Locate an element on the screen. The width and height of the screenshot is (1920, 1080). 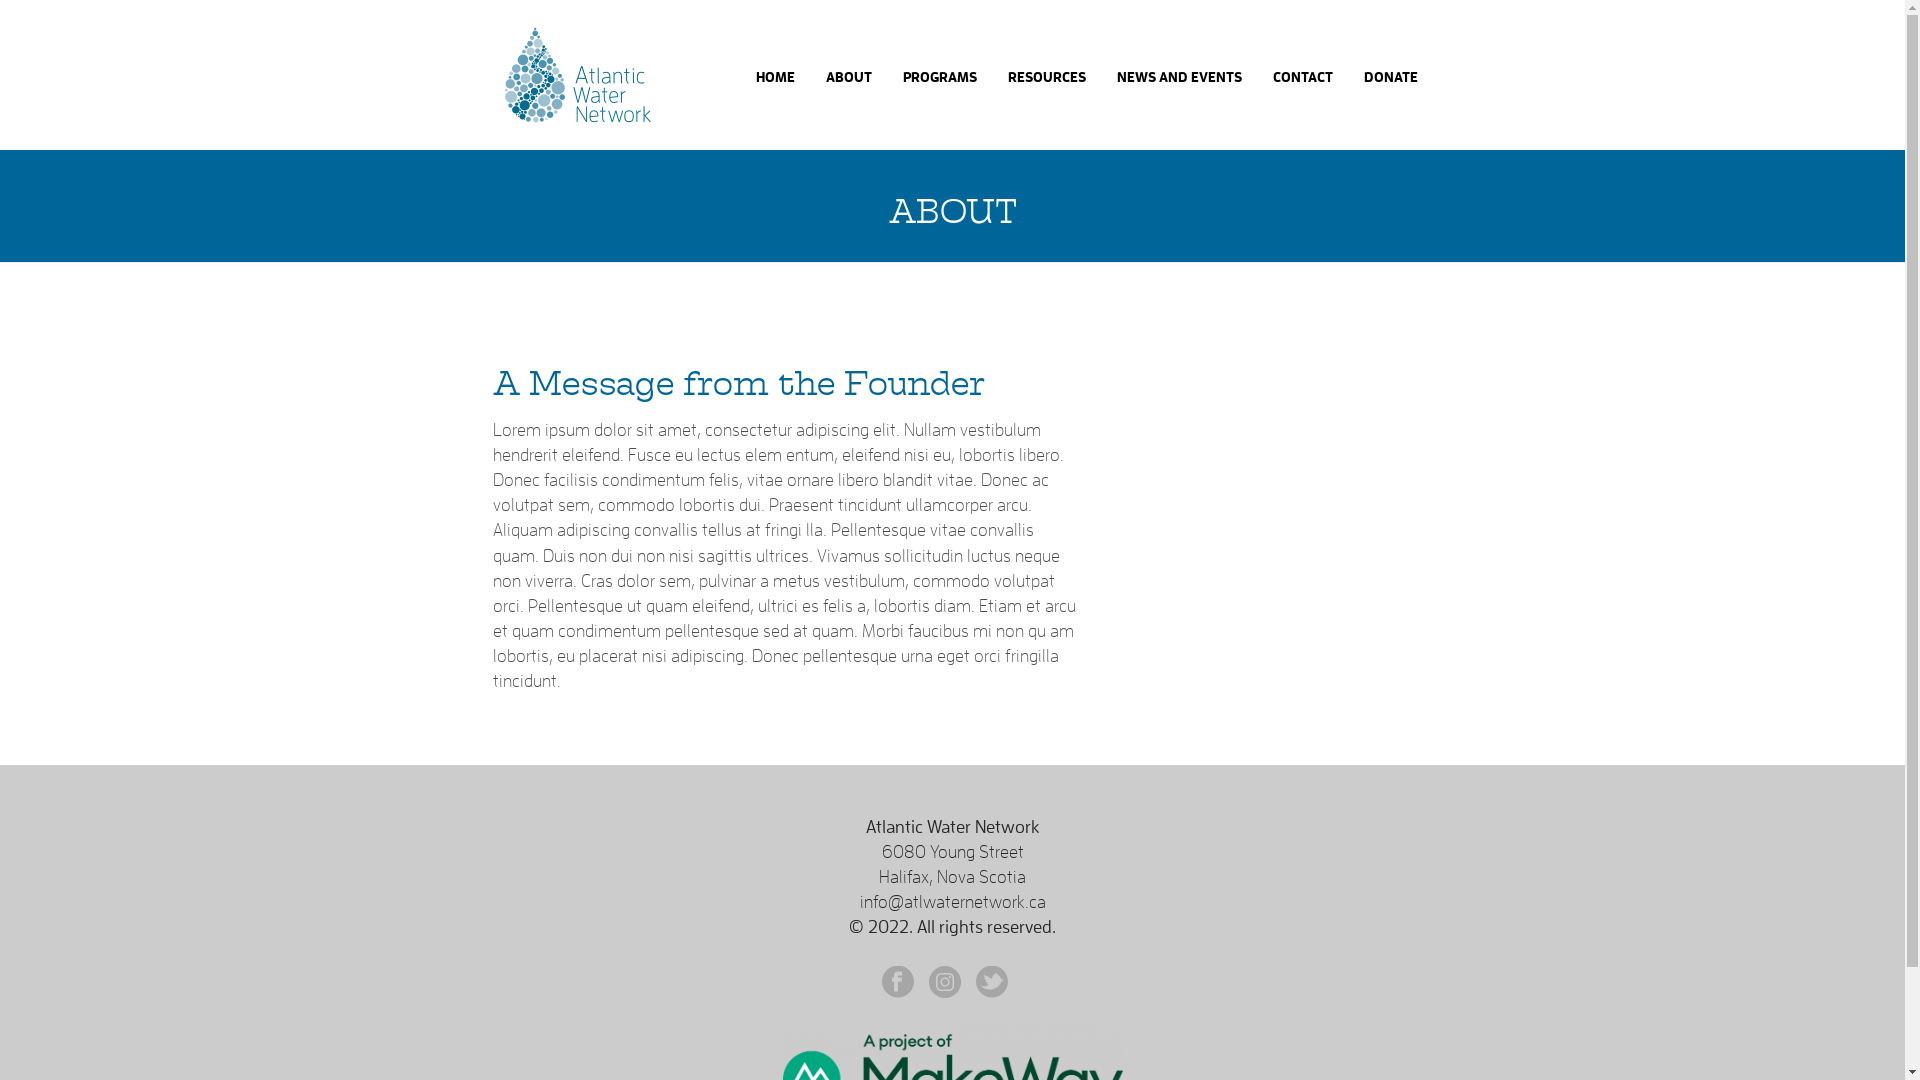
CONTACT is located at coordinates (1303, 75).